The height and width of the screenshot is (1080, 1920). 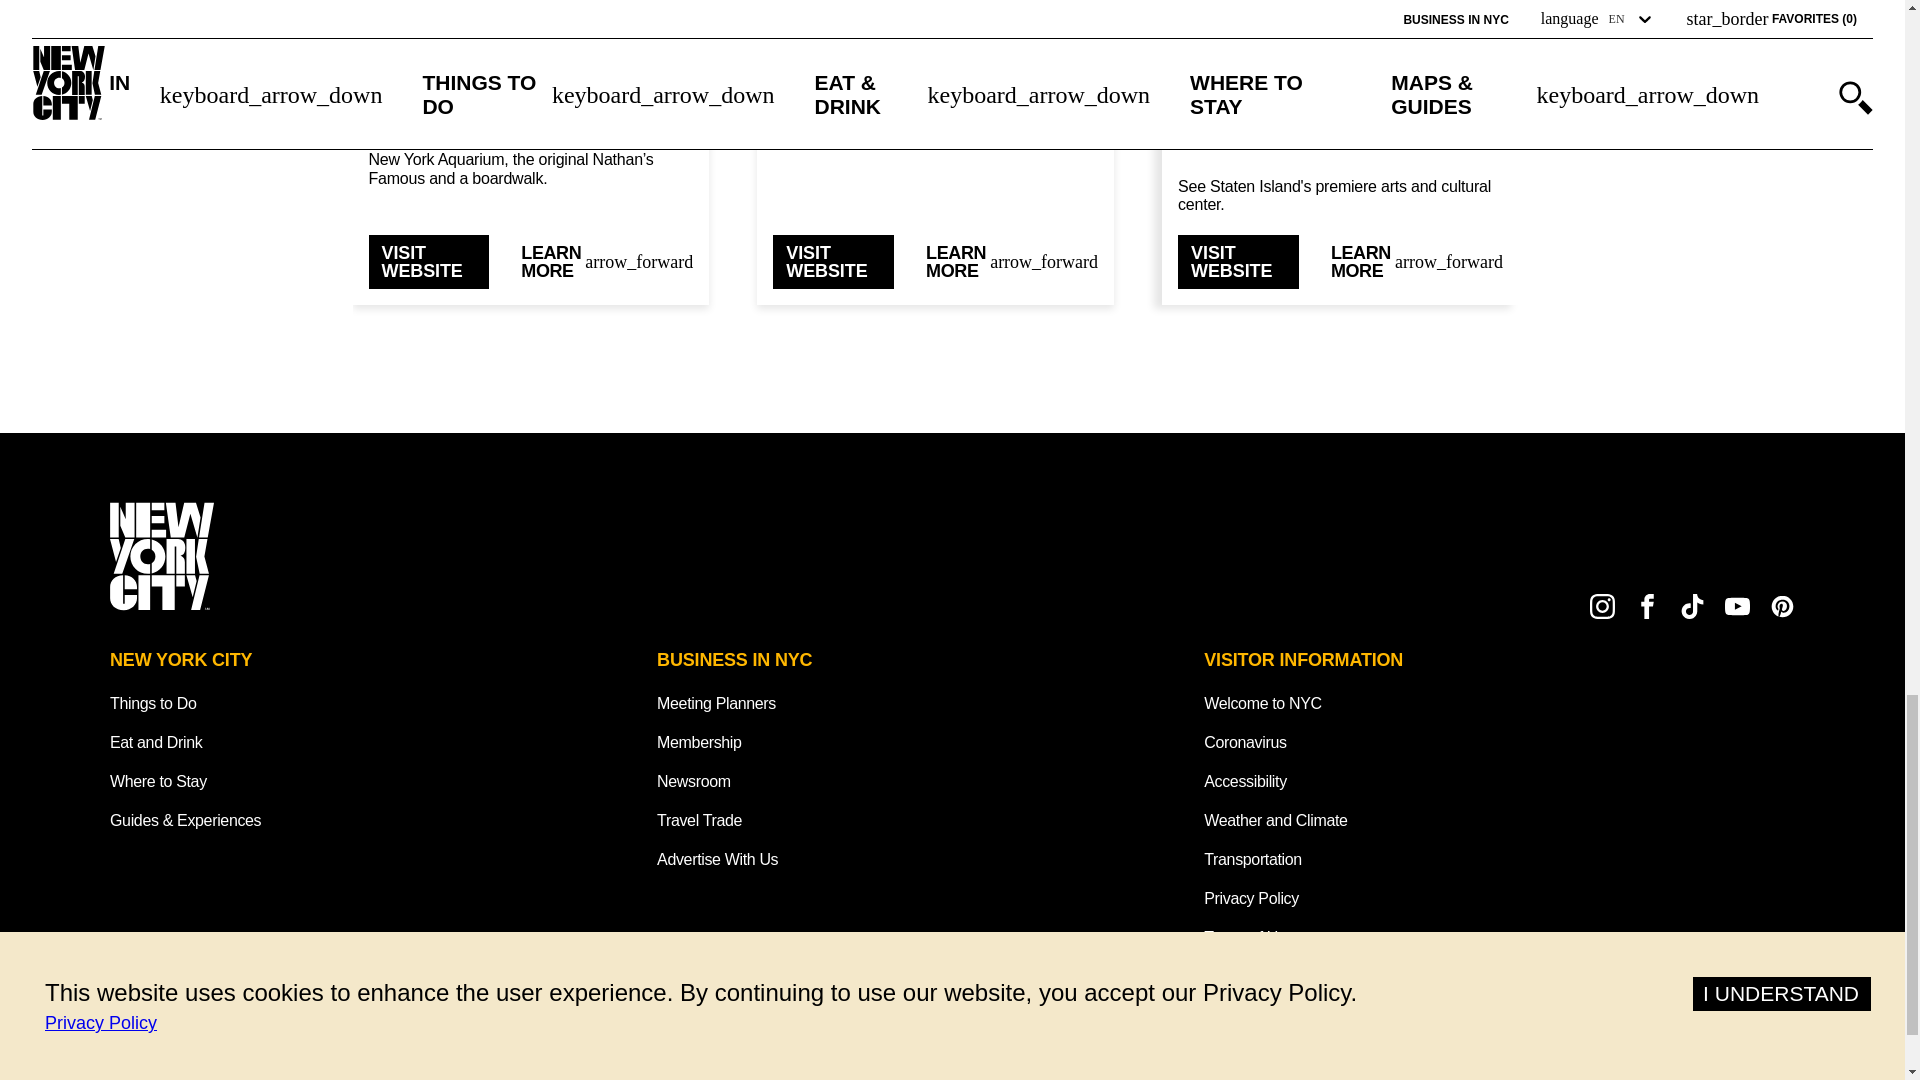 What do you see at coordinates (1648, 606) in the screenshot?
I see `New York City Tourism and Conventions Facebook` at bounding box center [1648, 606].